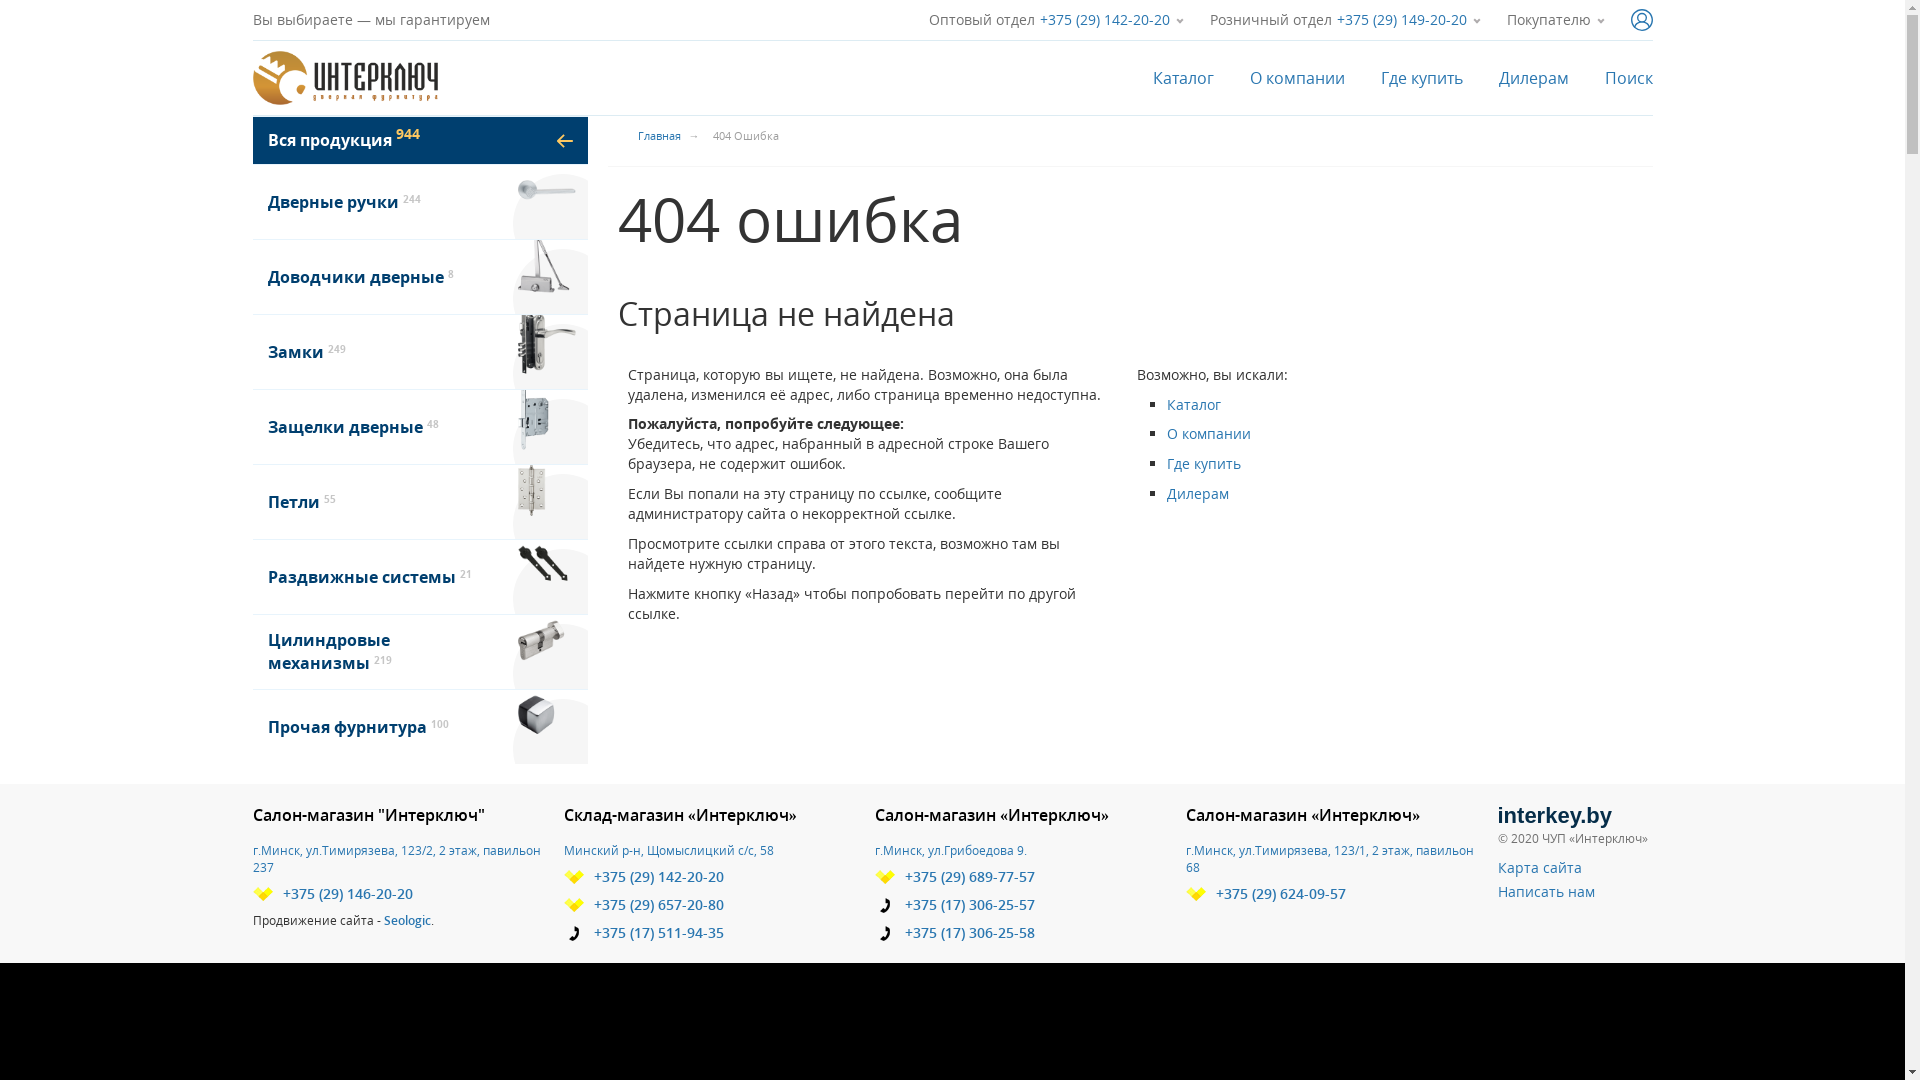 The width and height of the screenshot is (1920, 1080). Describe the element at coordinates (644, 877) in the screenshot. I see `+375 (29) 142-20-20` at that location.